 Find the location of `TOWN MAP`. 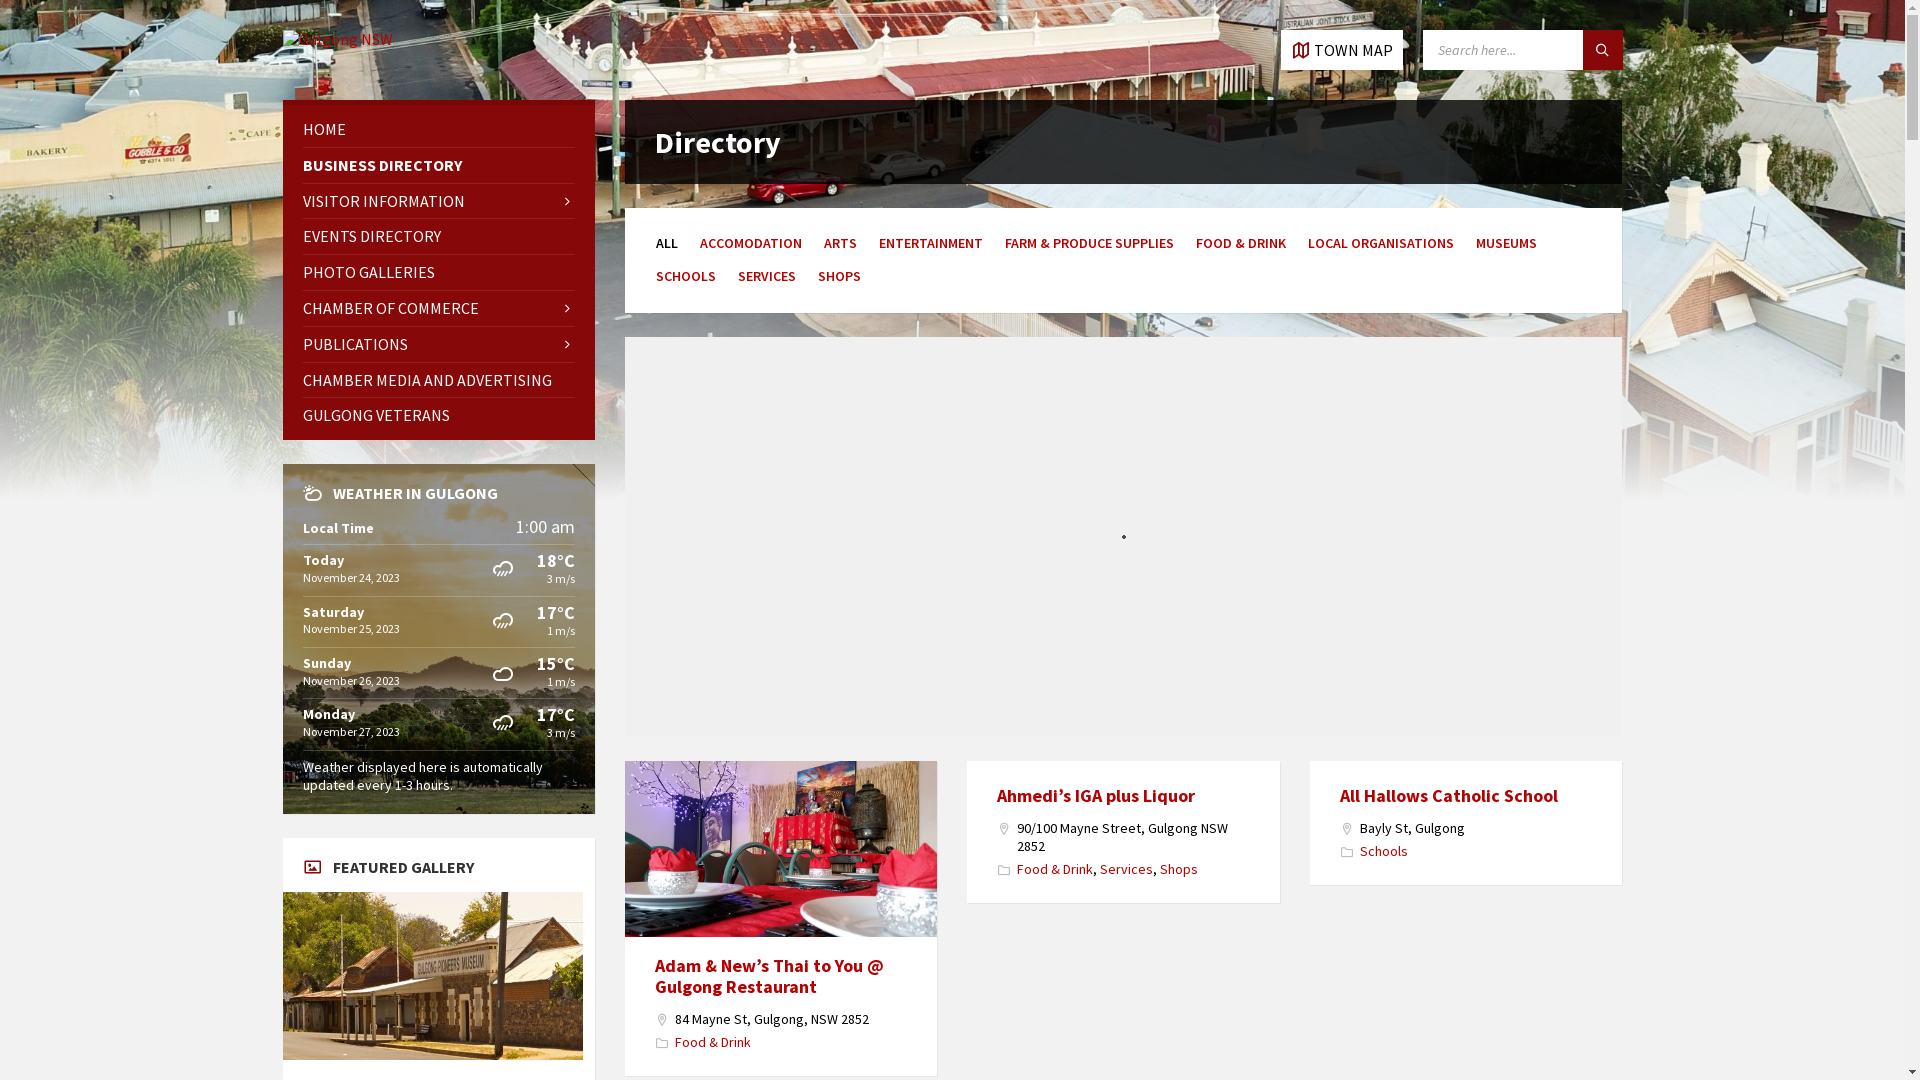

TOWN MAP is located at coordinates (1341, 50).